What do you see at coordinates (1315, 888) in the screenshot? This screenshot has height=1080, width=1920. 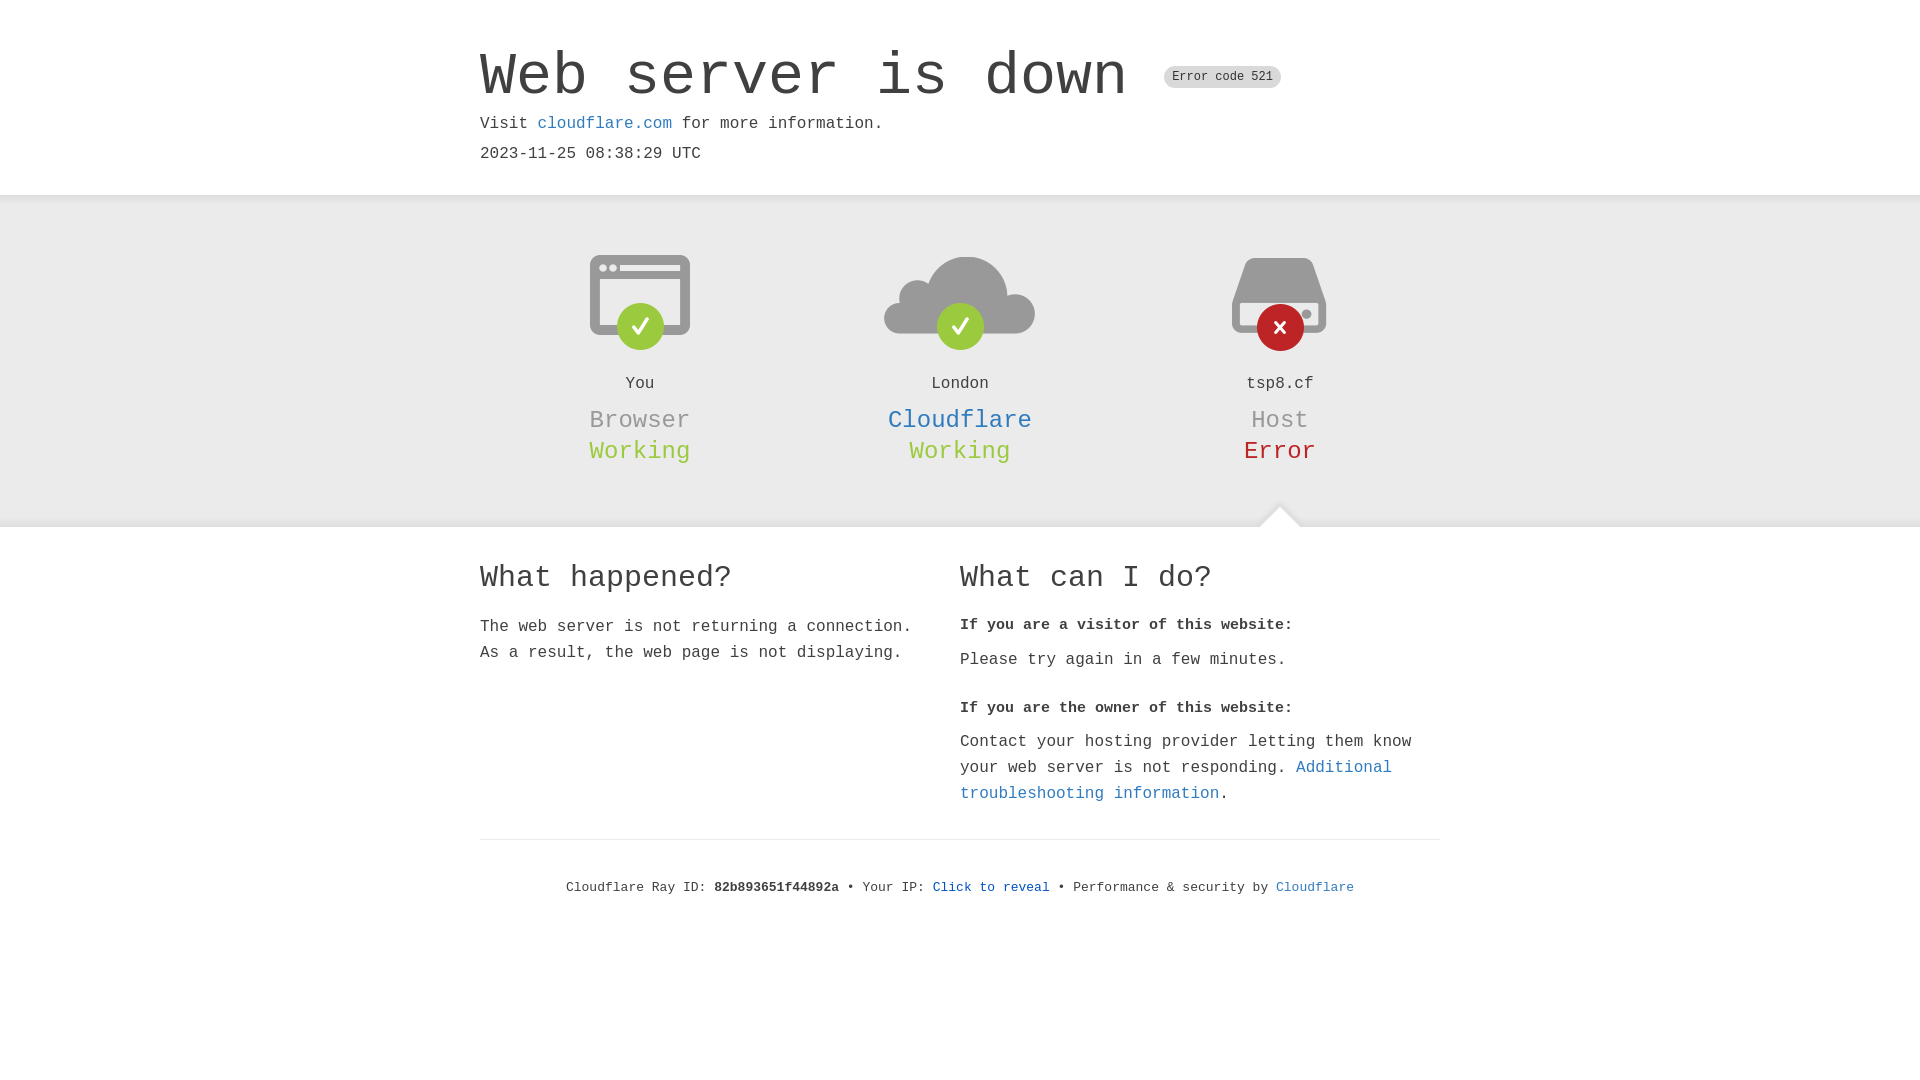 I see `Cloudflare` at bounding box center [1315, 888].